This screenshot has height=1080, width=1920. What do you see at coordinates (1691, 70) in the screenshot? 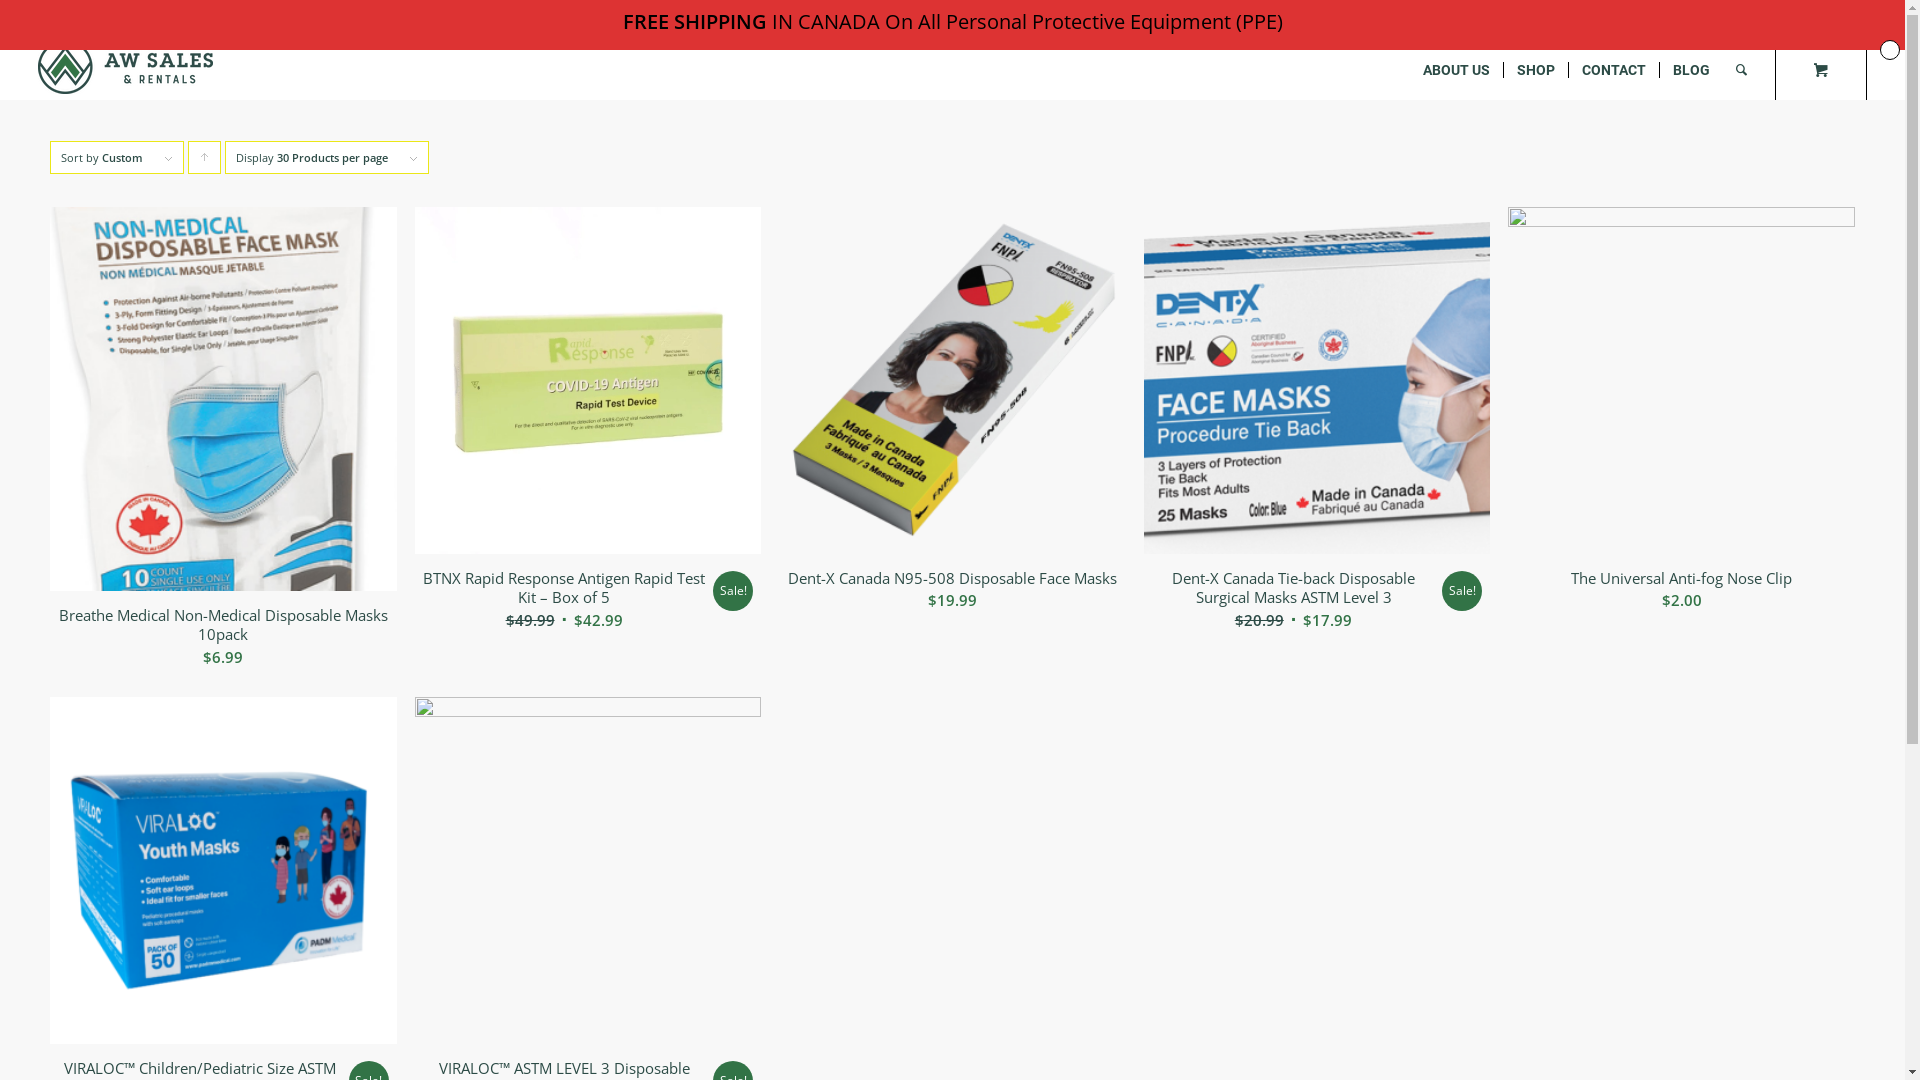
I see `BLOG` at bounding box center [1691, 70].